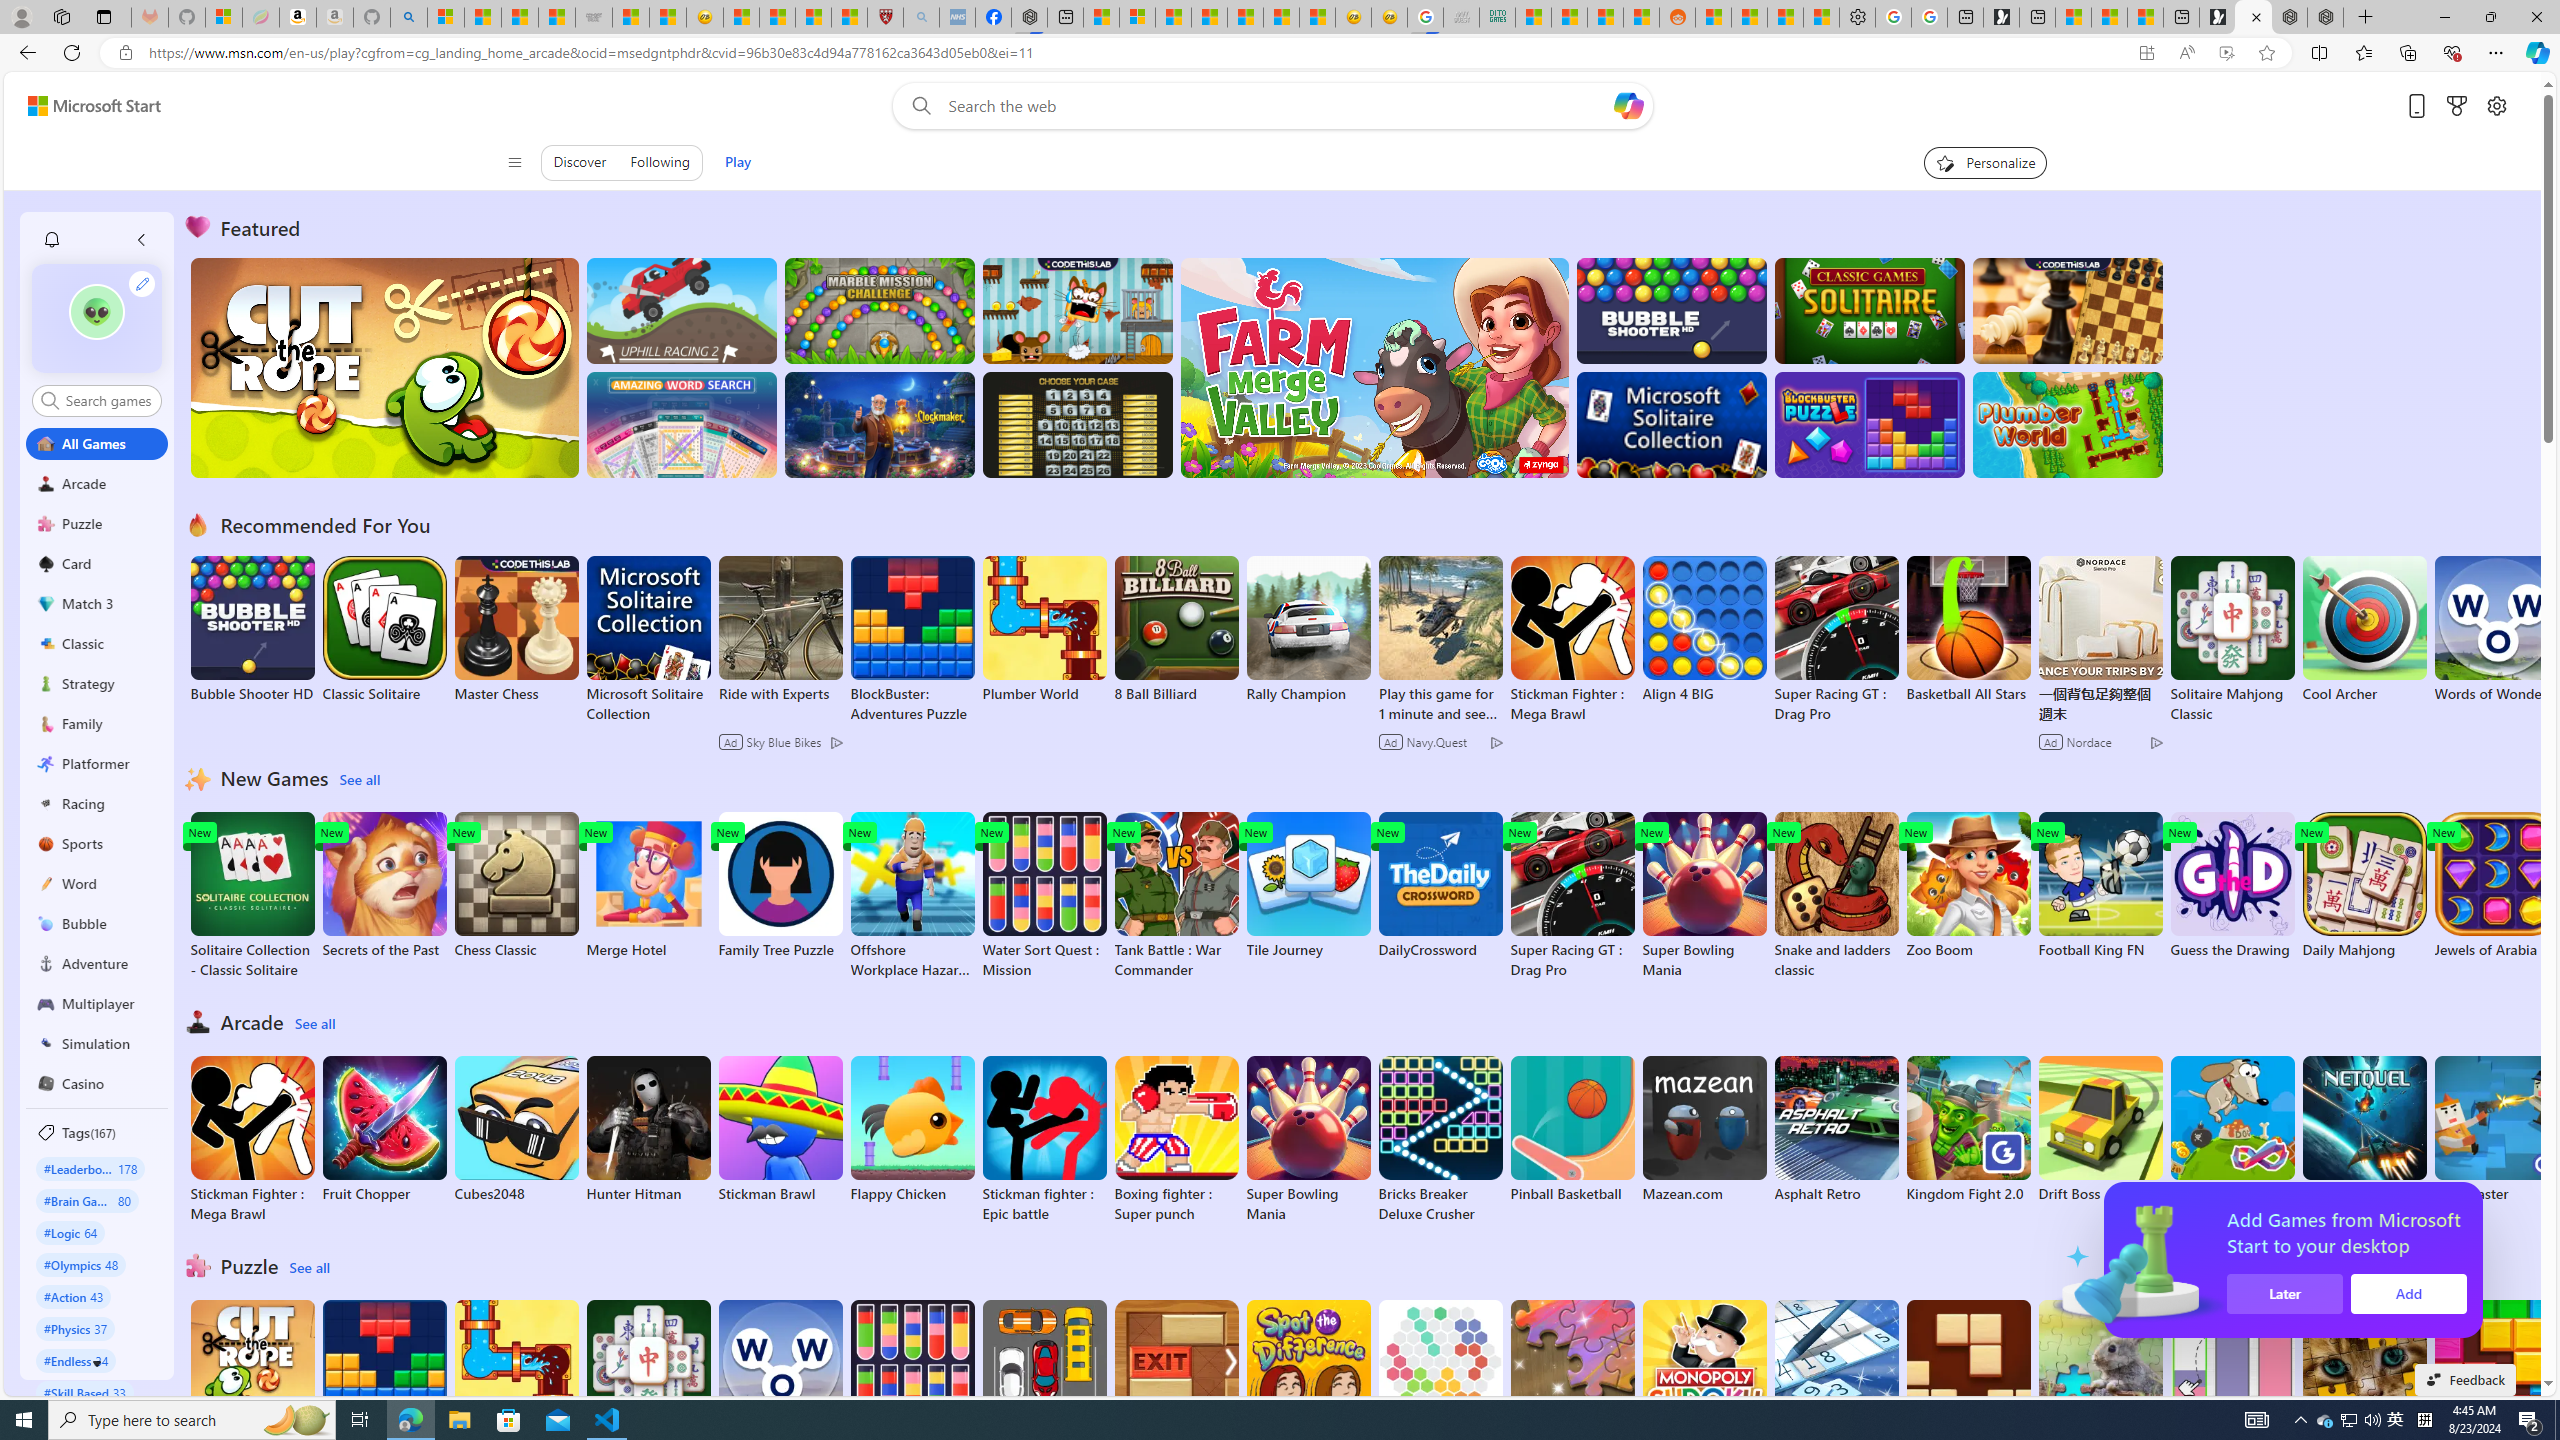 The width and height of the screenshot is (2560, 1440). I want to click on Microsoft Start Gaming, so click(2000, 17).